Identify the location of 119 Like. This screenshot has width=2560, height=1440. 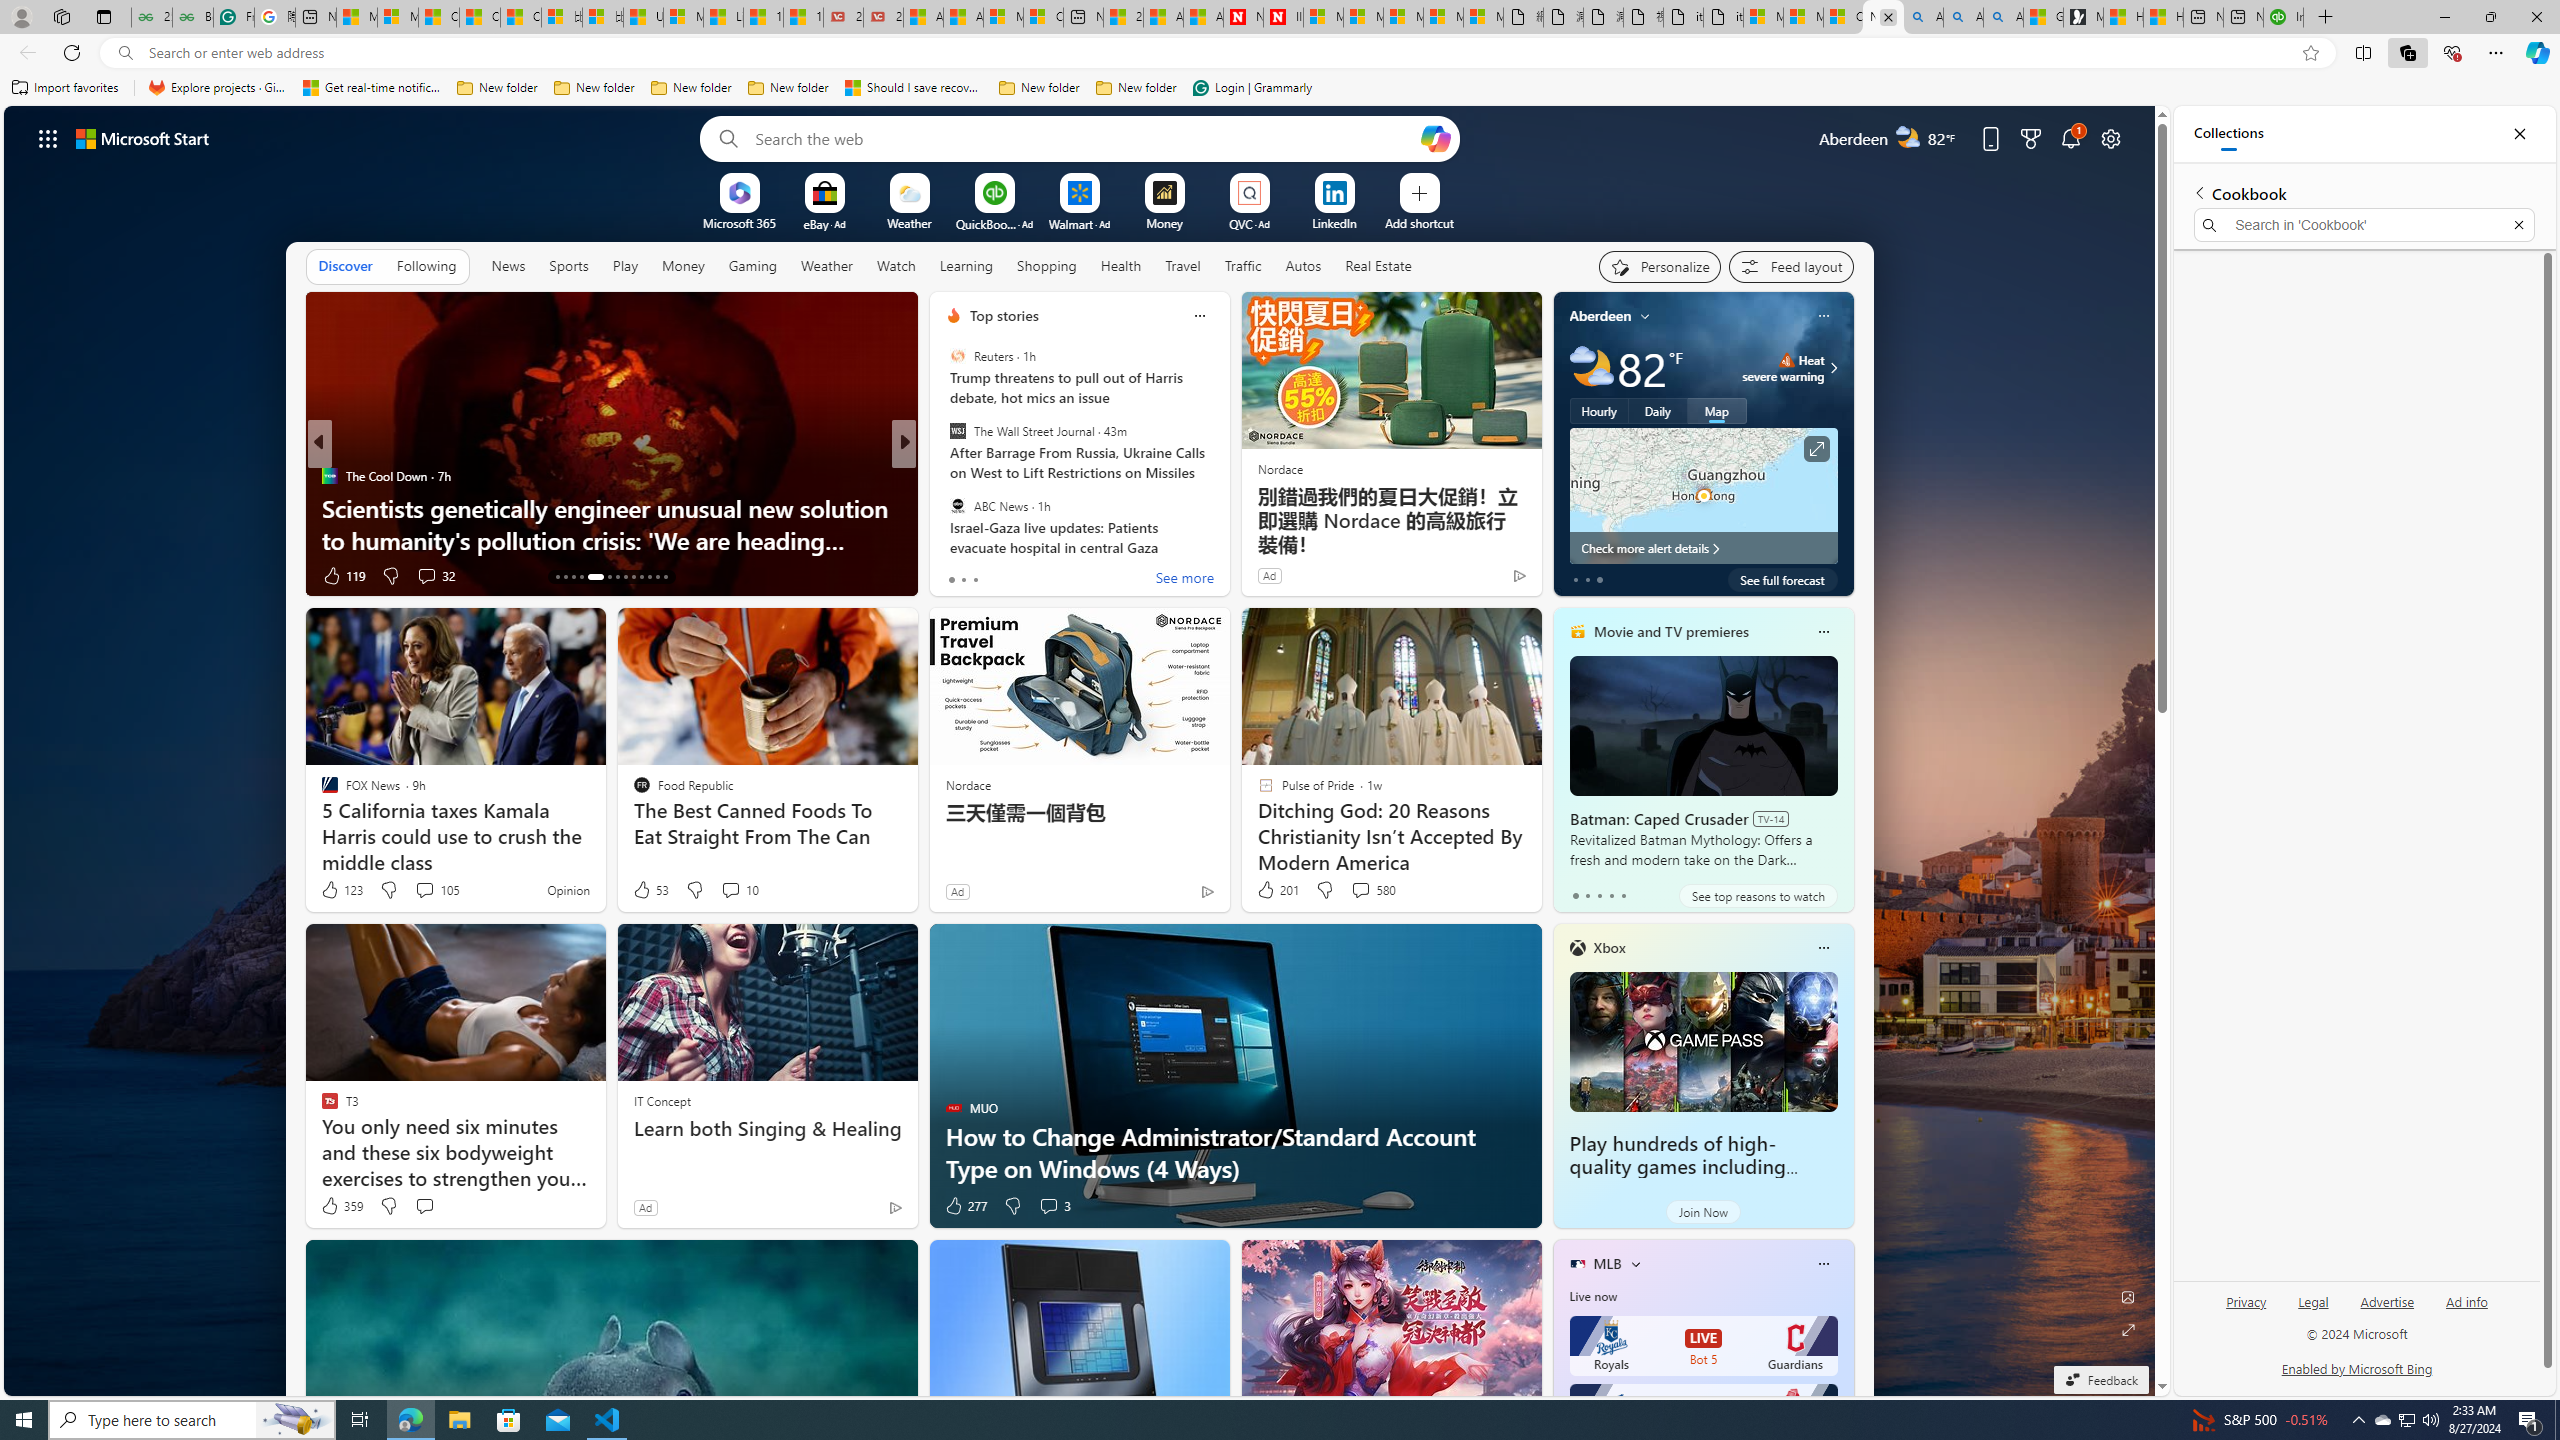
(342, 576).